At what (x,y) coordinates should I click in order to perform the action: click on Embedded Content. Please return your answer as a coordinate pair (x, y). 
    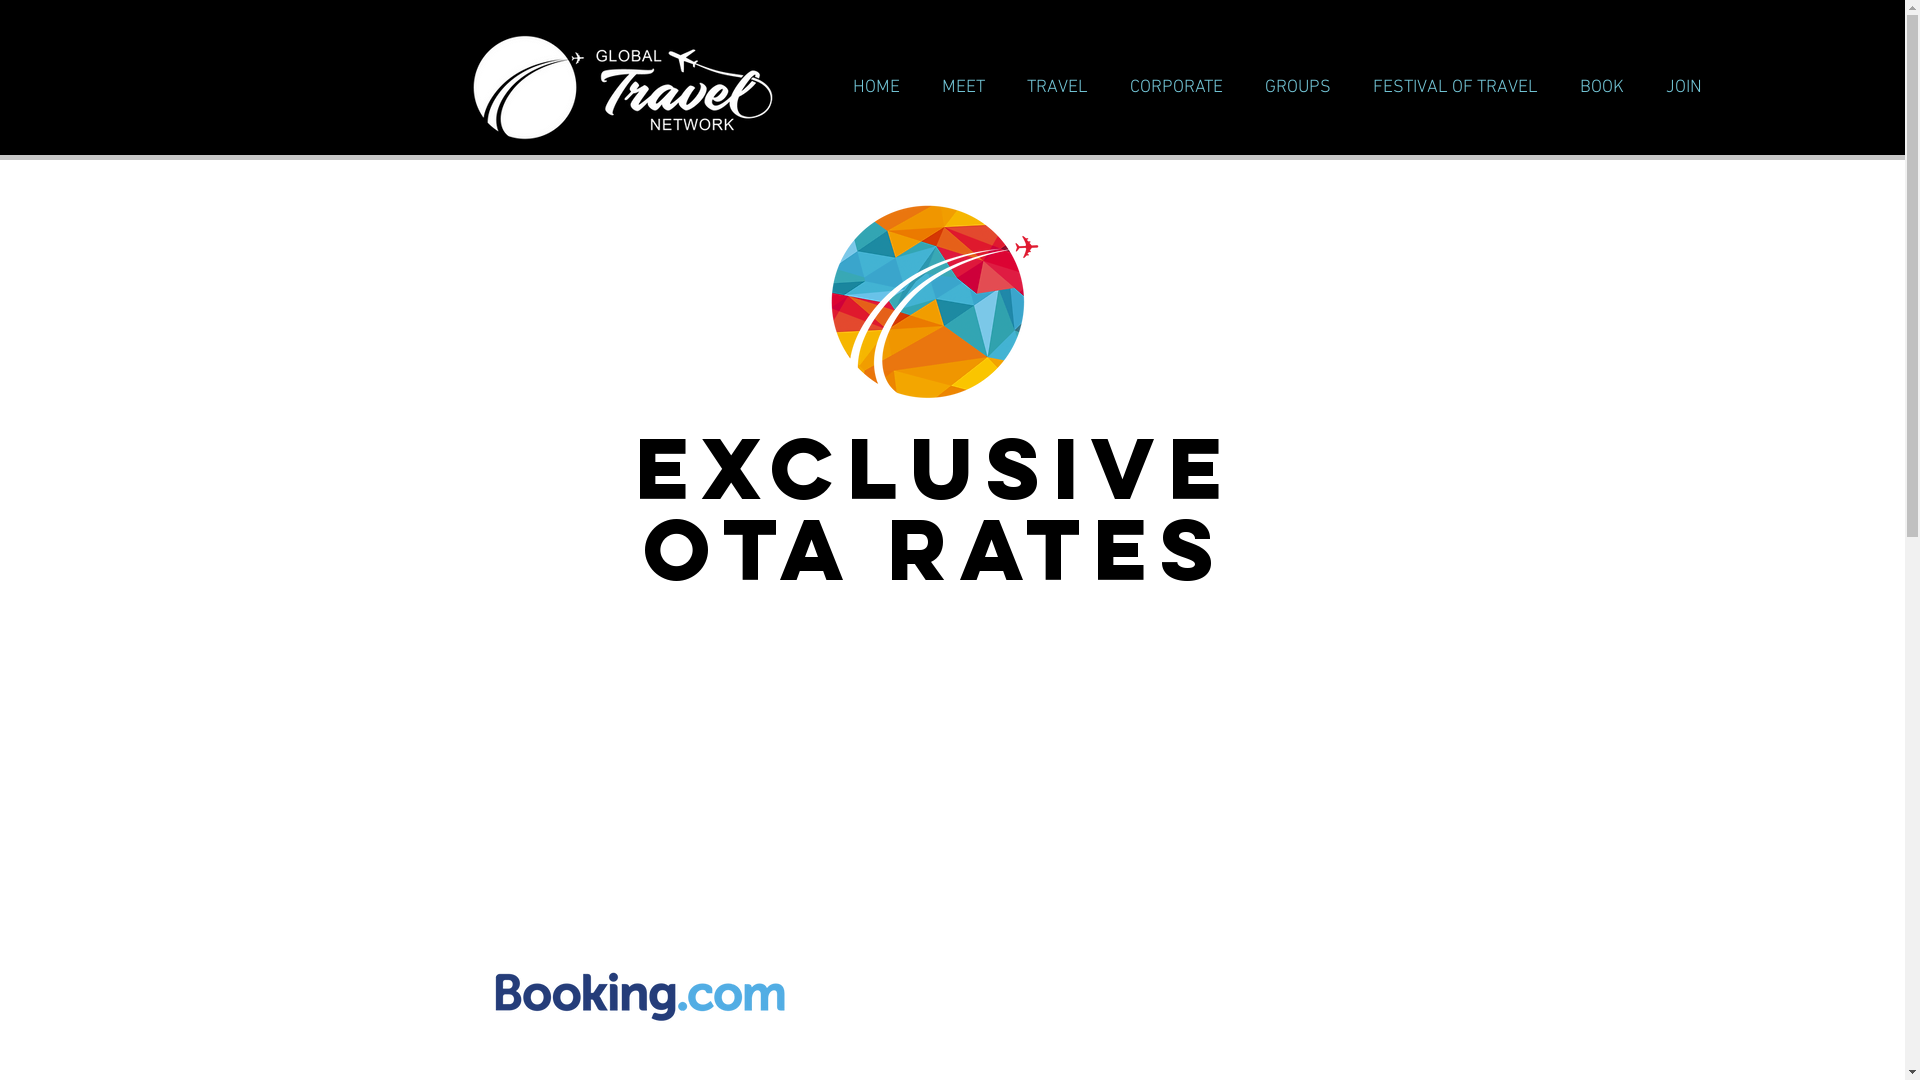
    Looking at the image, I should click on (959, 775).